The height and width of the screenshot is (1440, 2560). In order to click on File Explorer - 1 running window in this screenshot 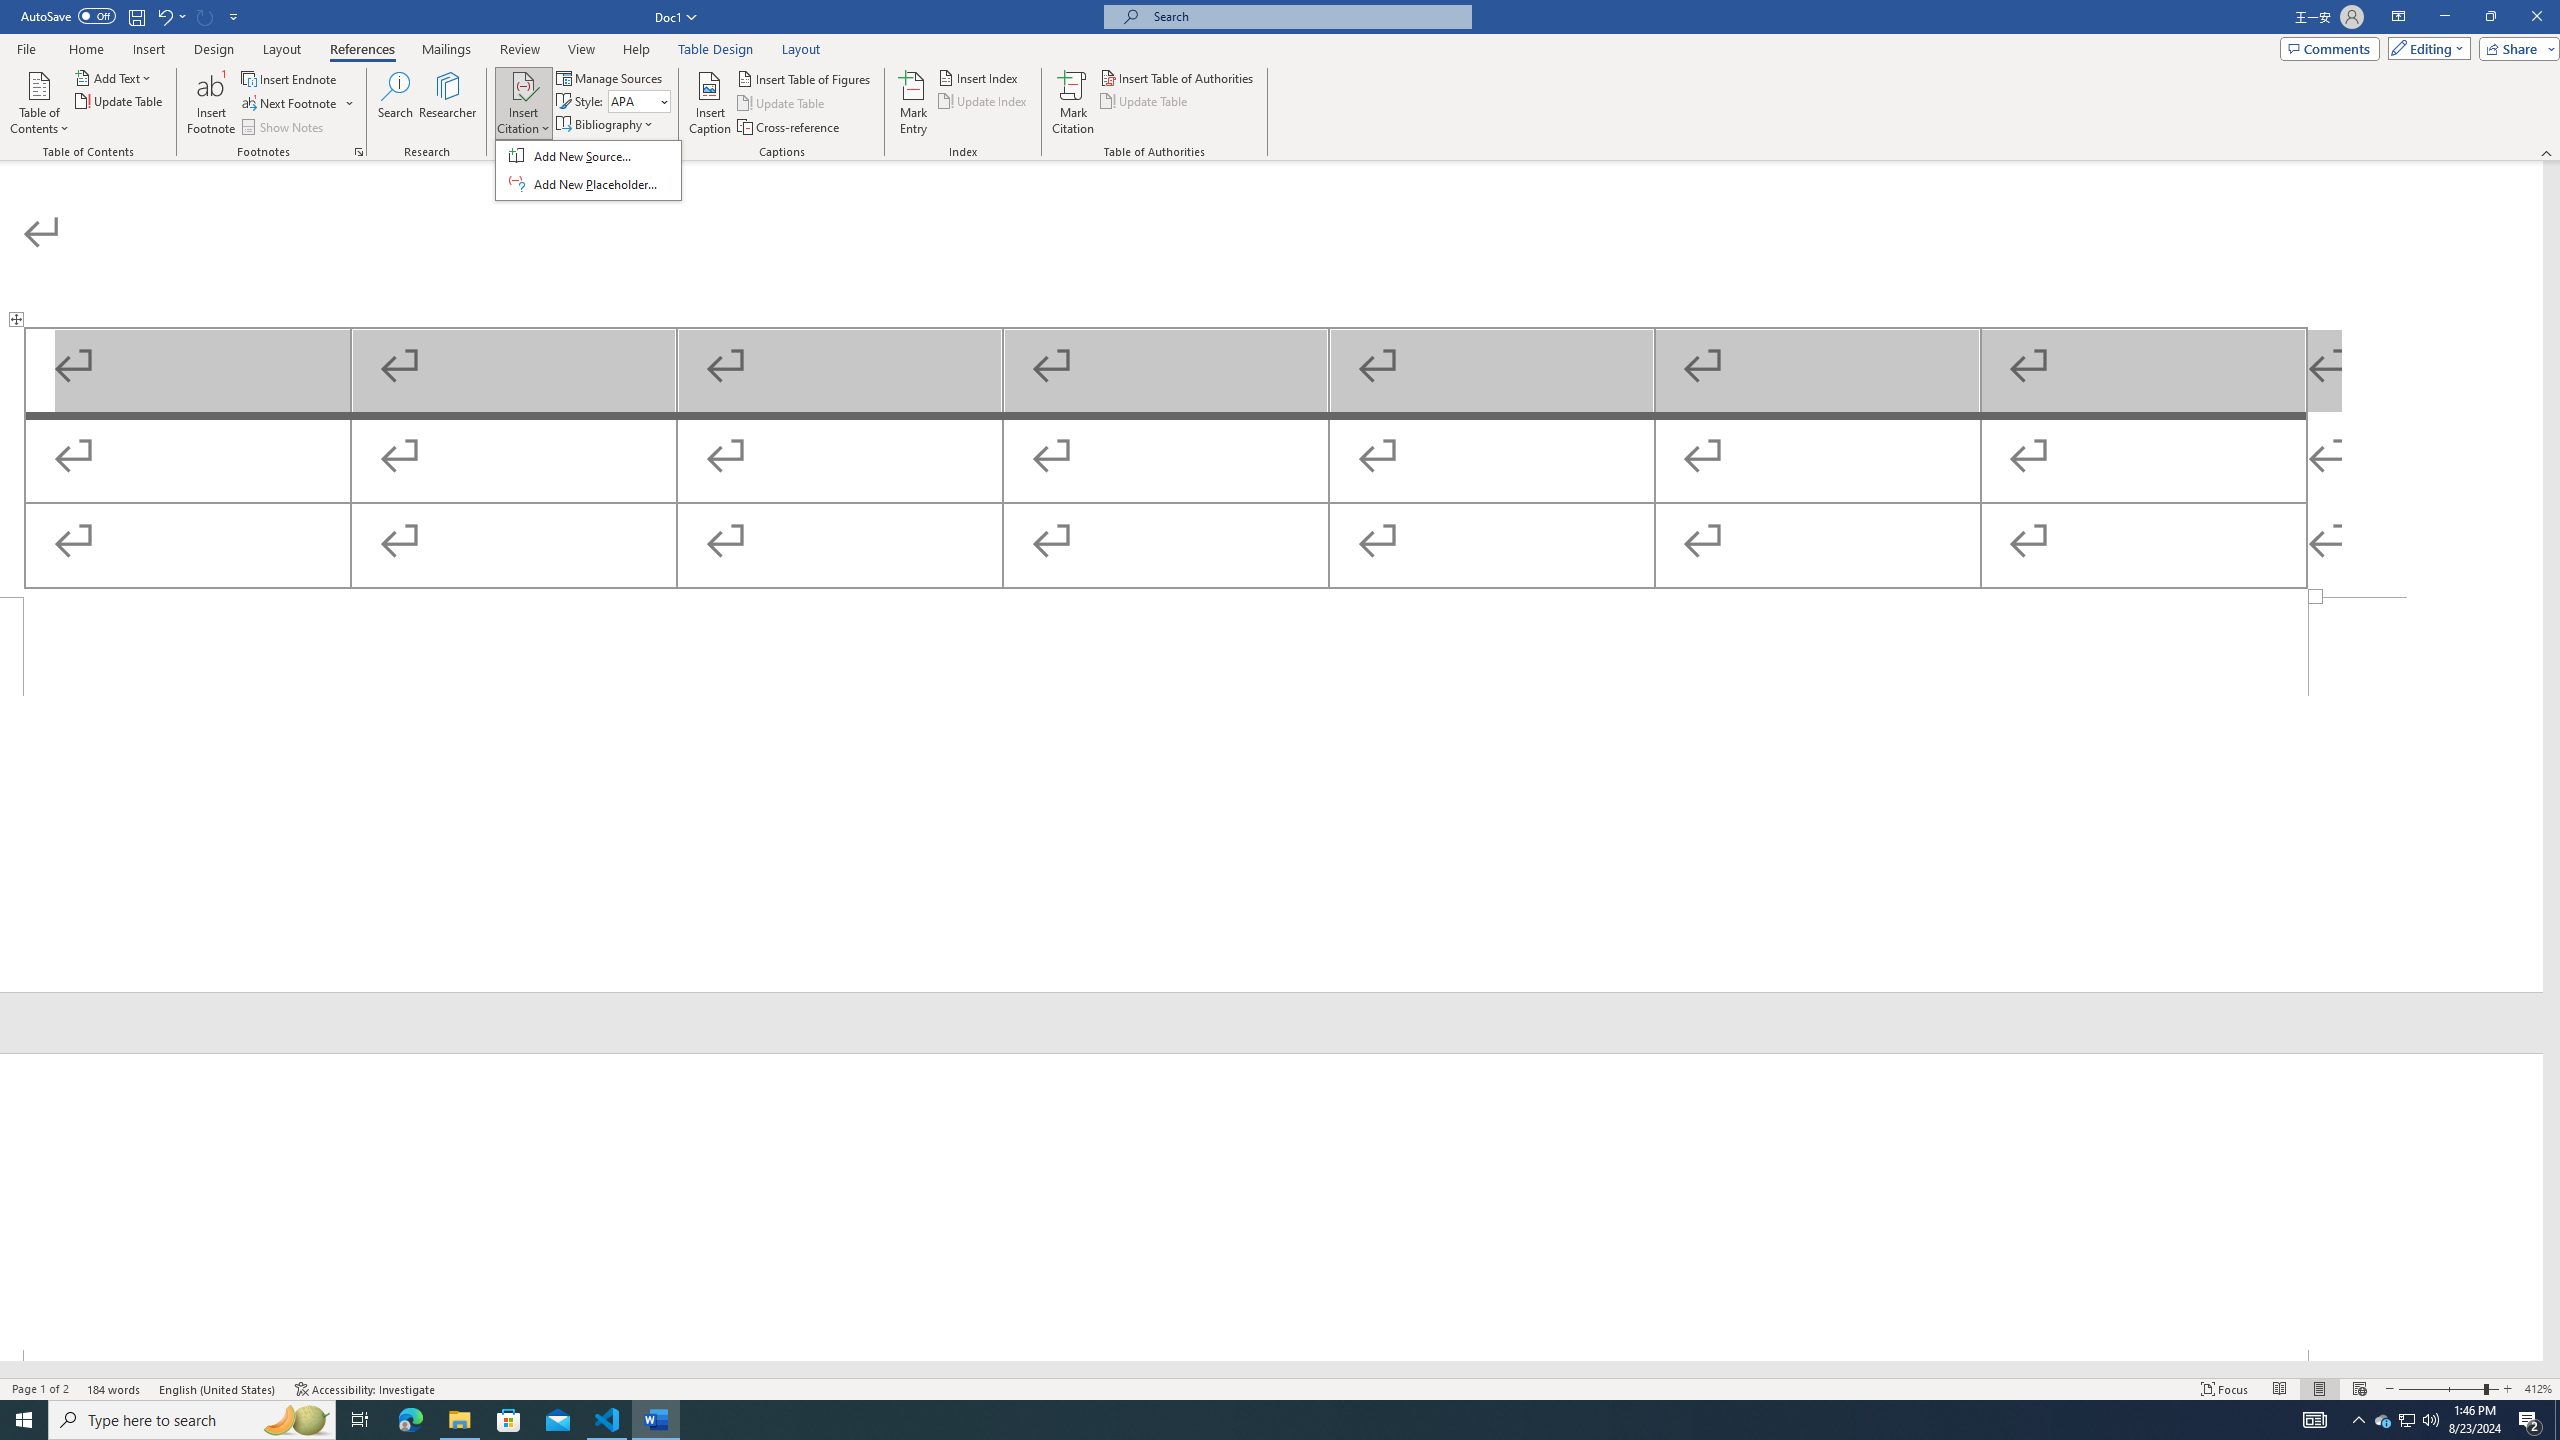, I will do `click(459, 1420)`.